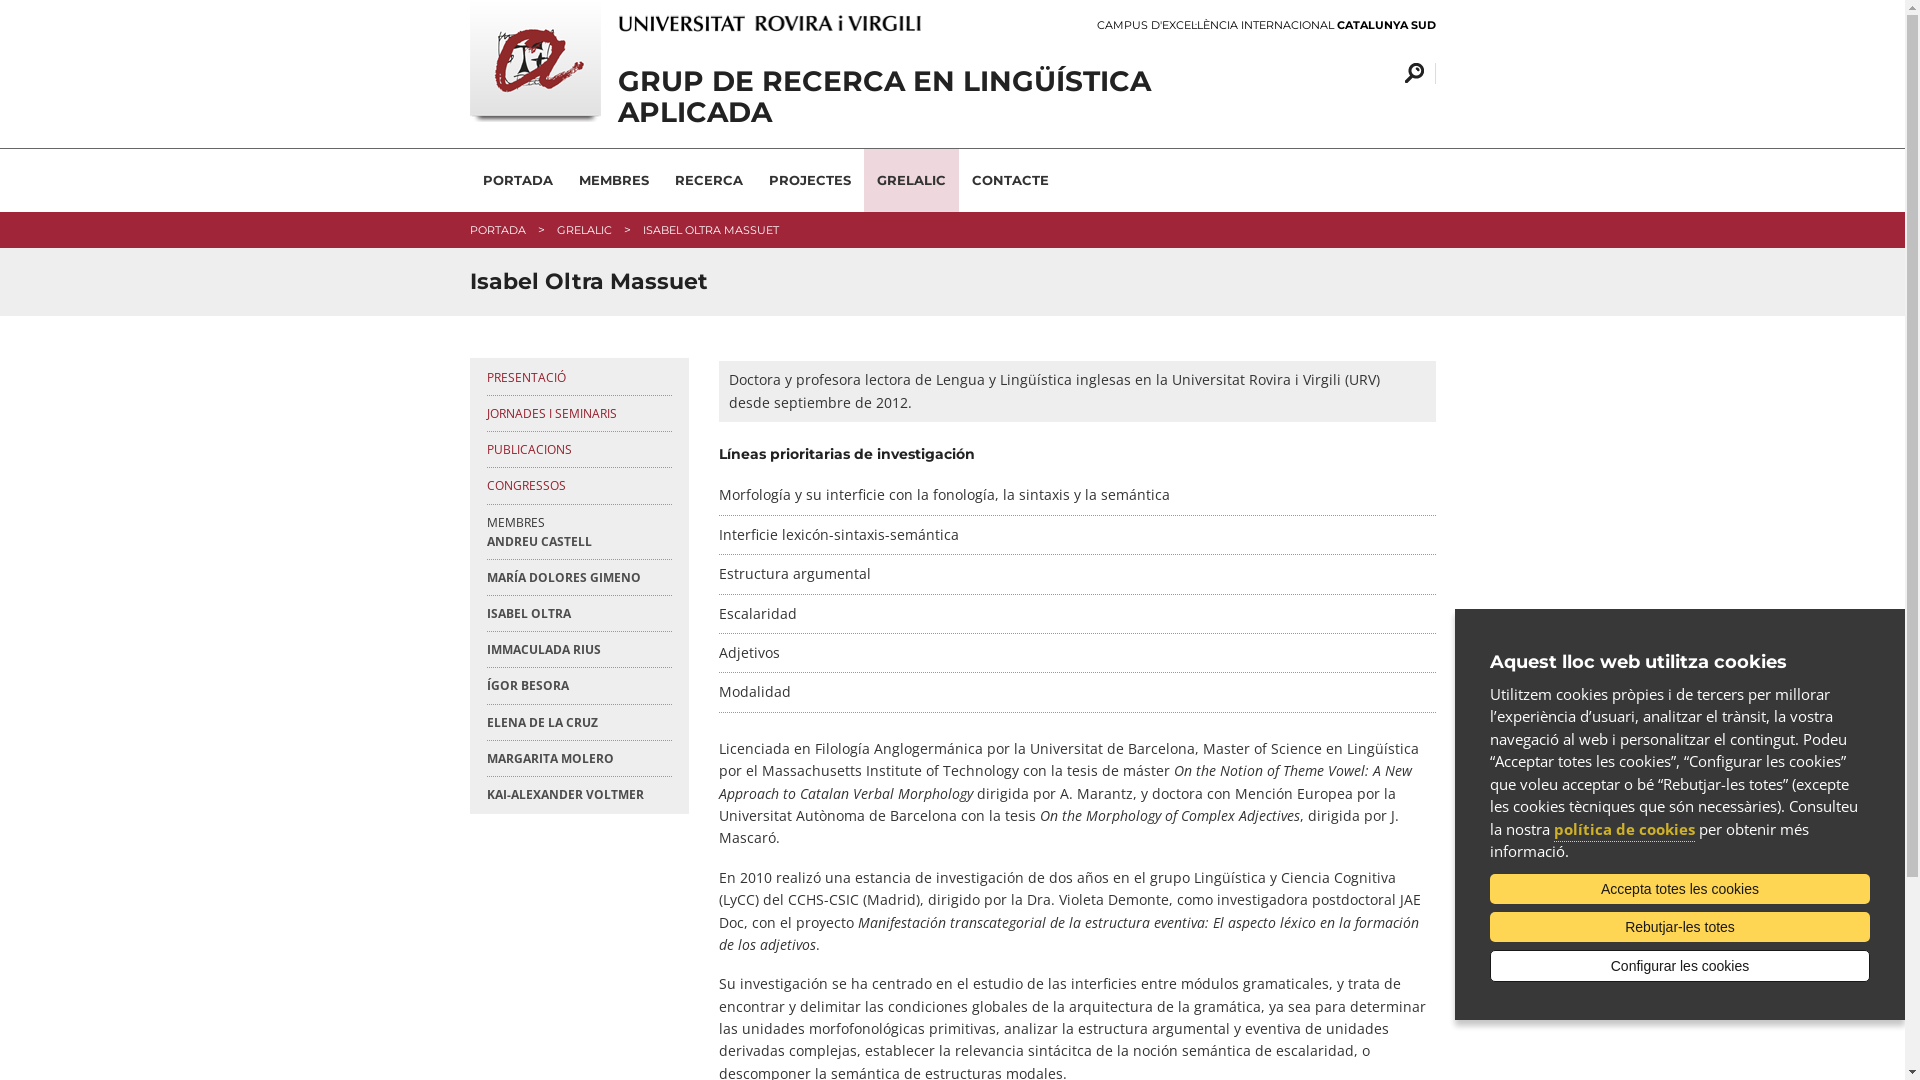  Describe the element at coordinates (518, 180) in the screenshot. I see `PORTADA` at that location.